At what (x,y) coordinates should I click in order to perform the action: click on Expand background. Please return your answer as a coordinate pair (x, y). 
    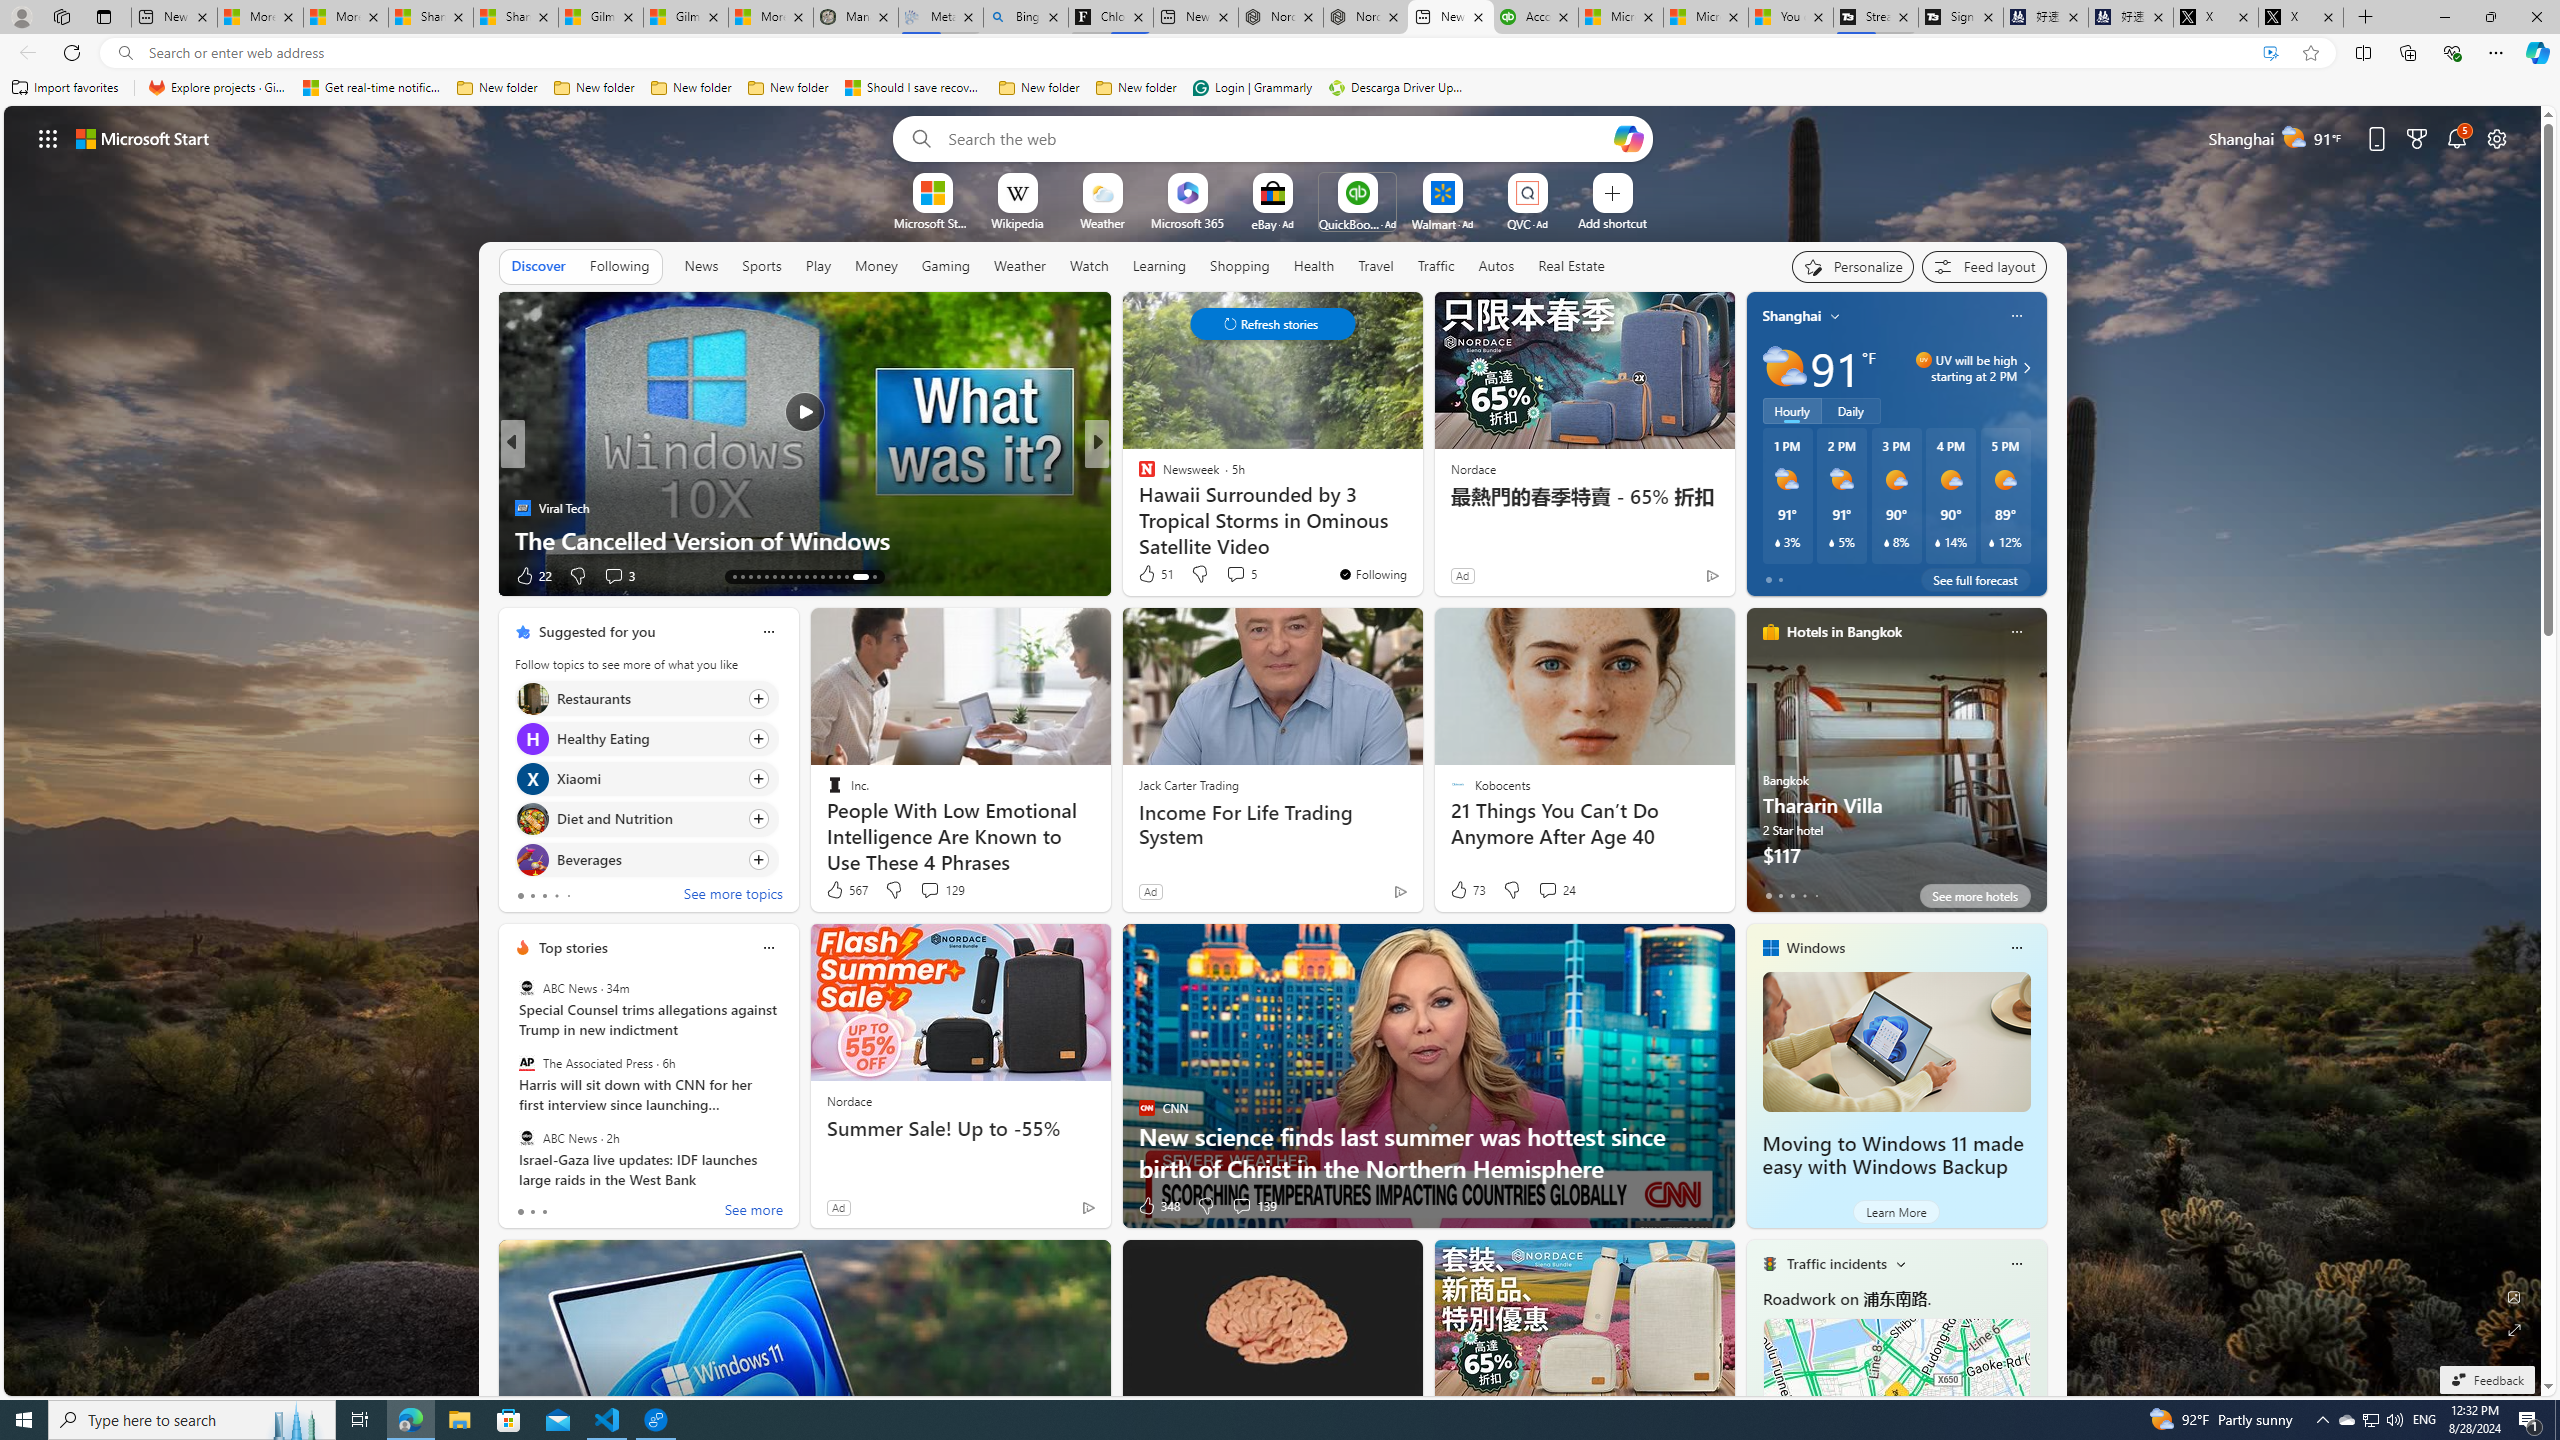
    Looking at the image, I should click on (2515, 1330).